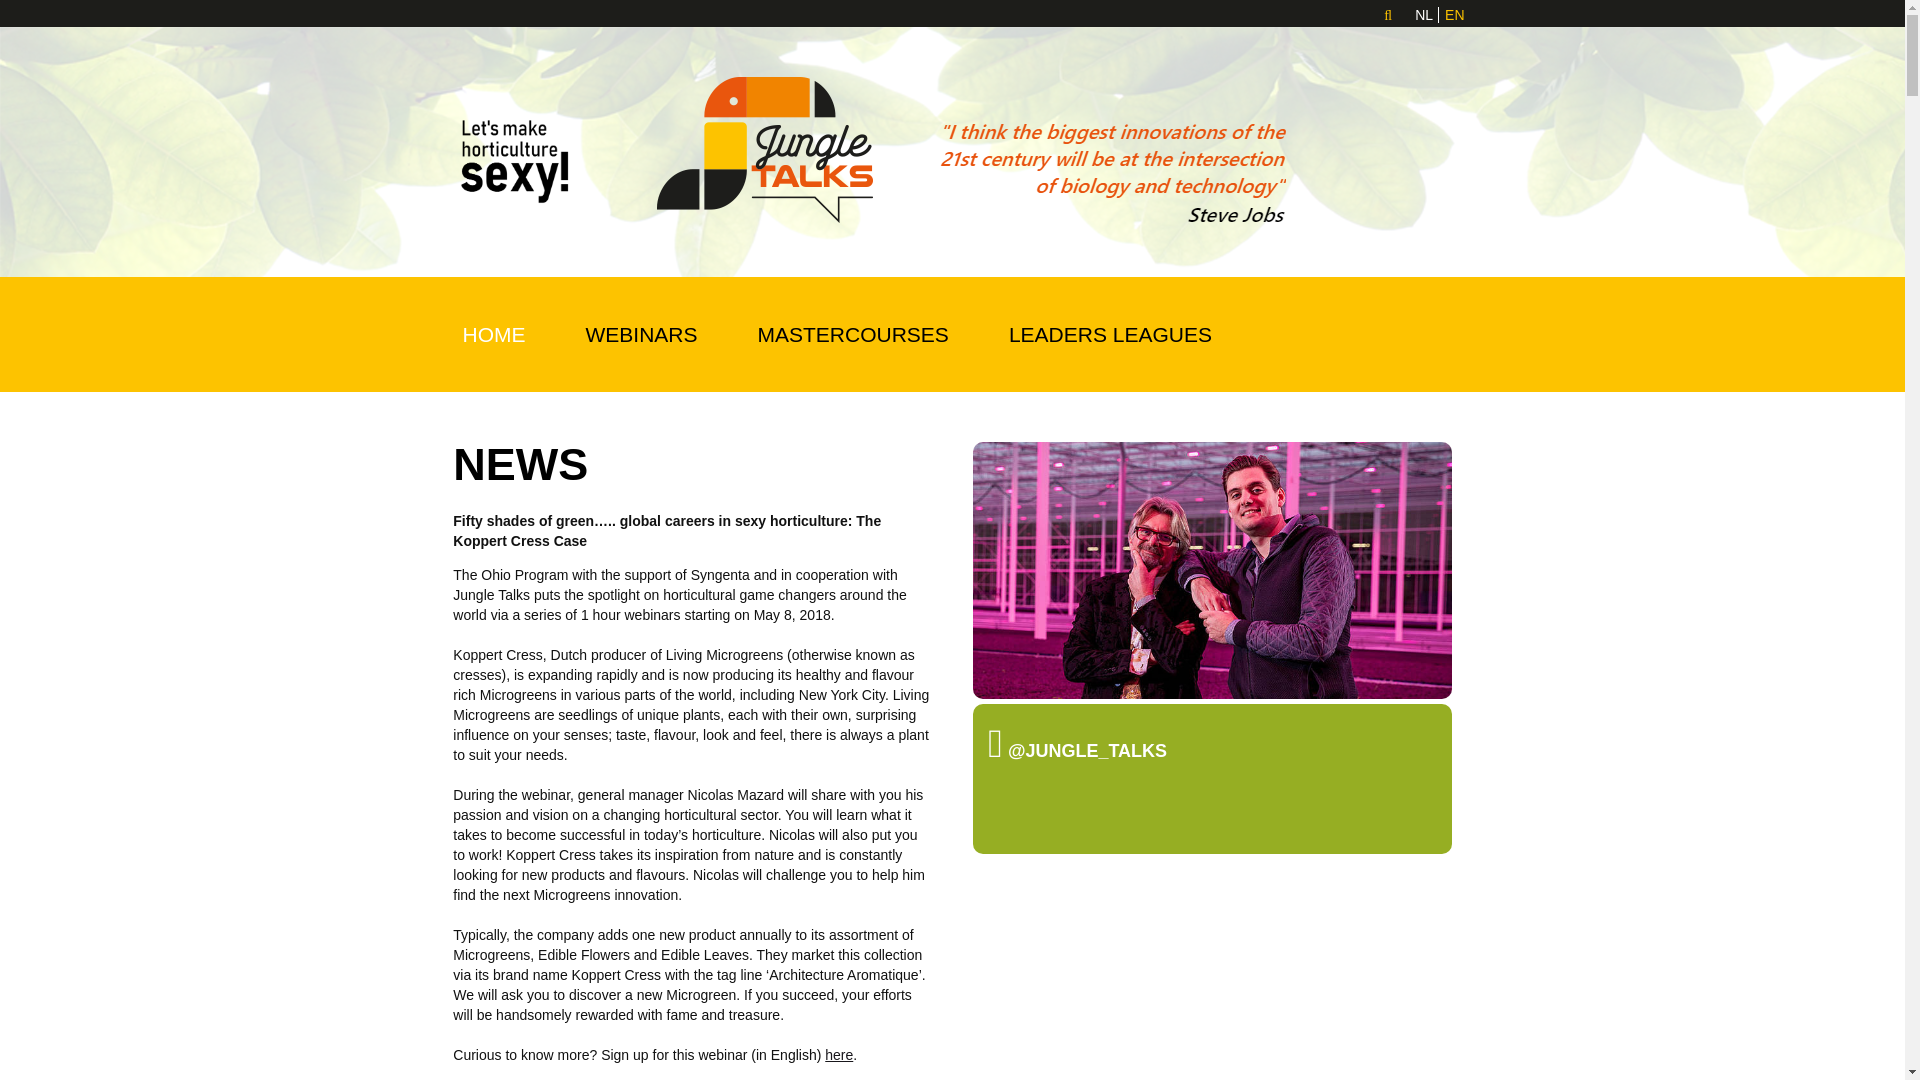 This screenshot has height=1080, width=1920. I want to click on WEBINARS, so click(642, 334).